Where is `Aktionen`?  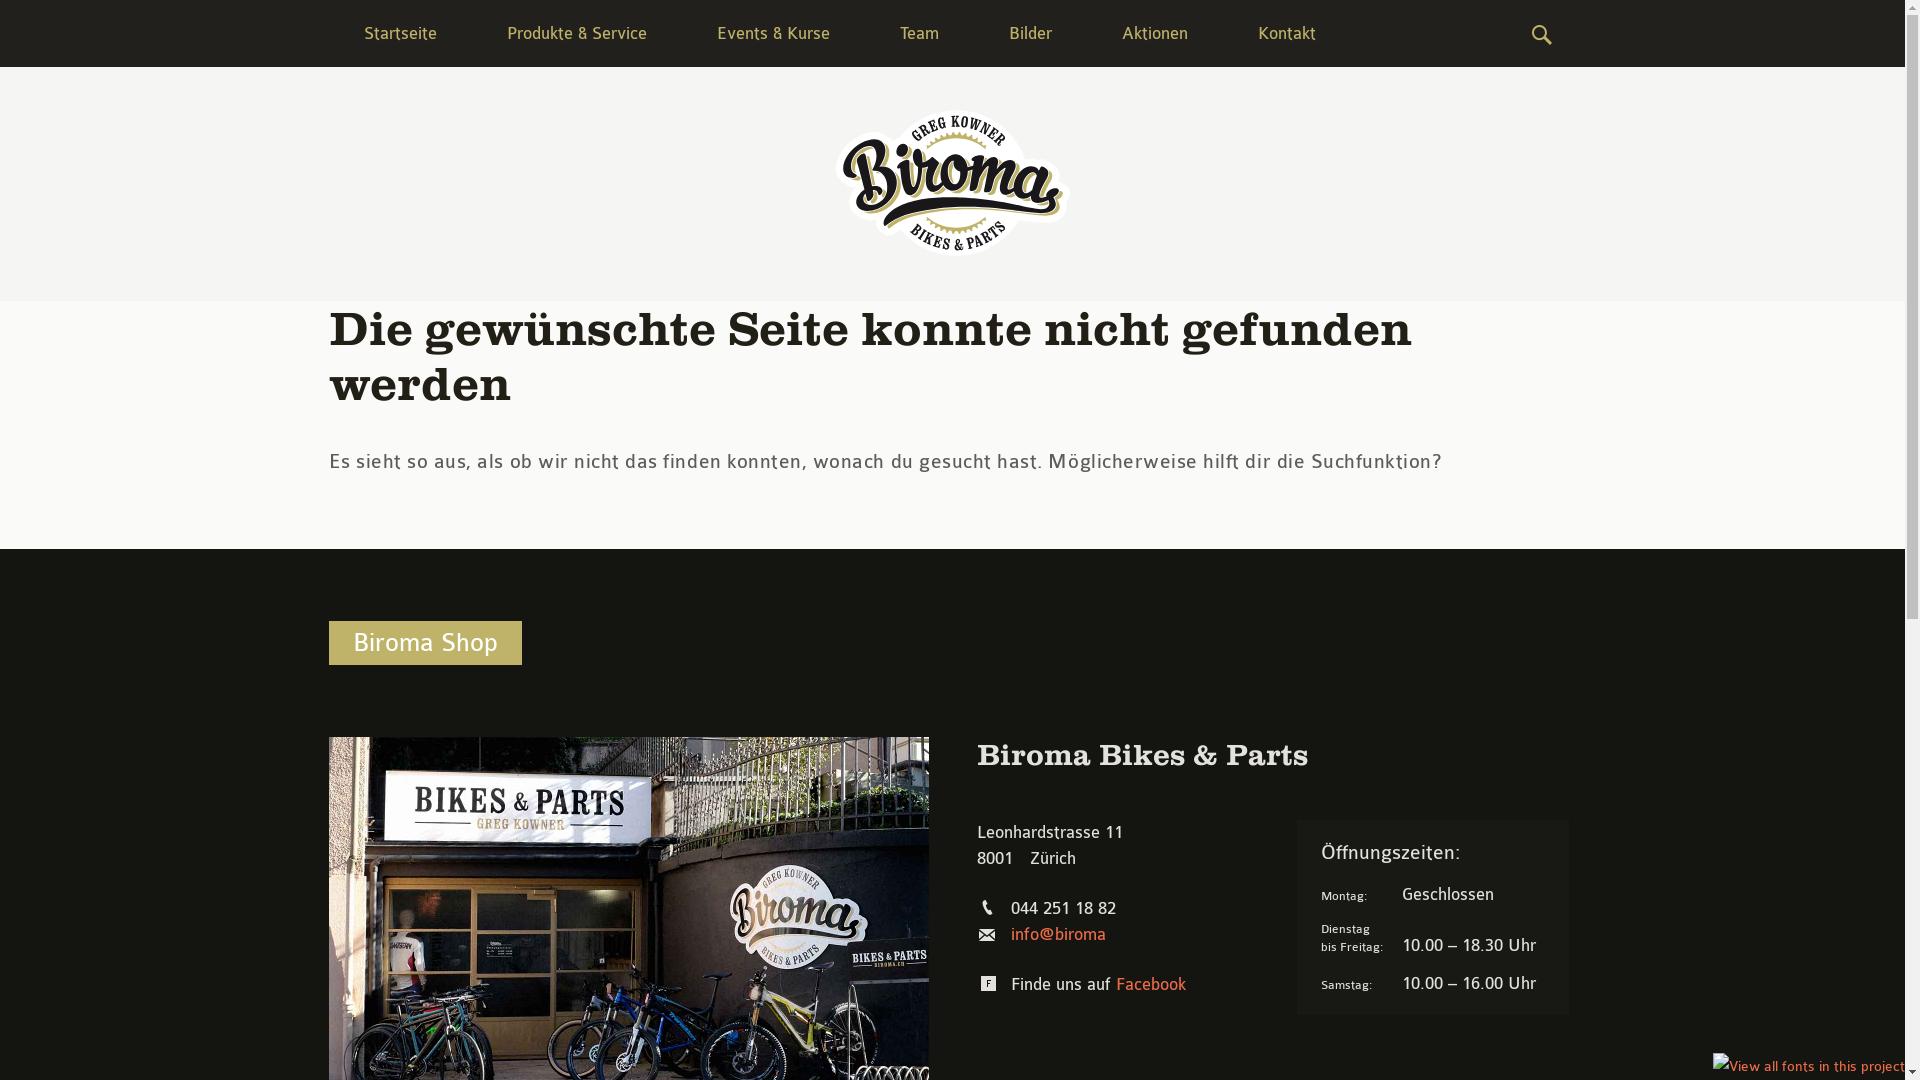 Aktionen is located at coordinates (1154, 34).